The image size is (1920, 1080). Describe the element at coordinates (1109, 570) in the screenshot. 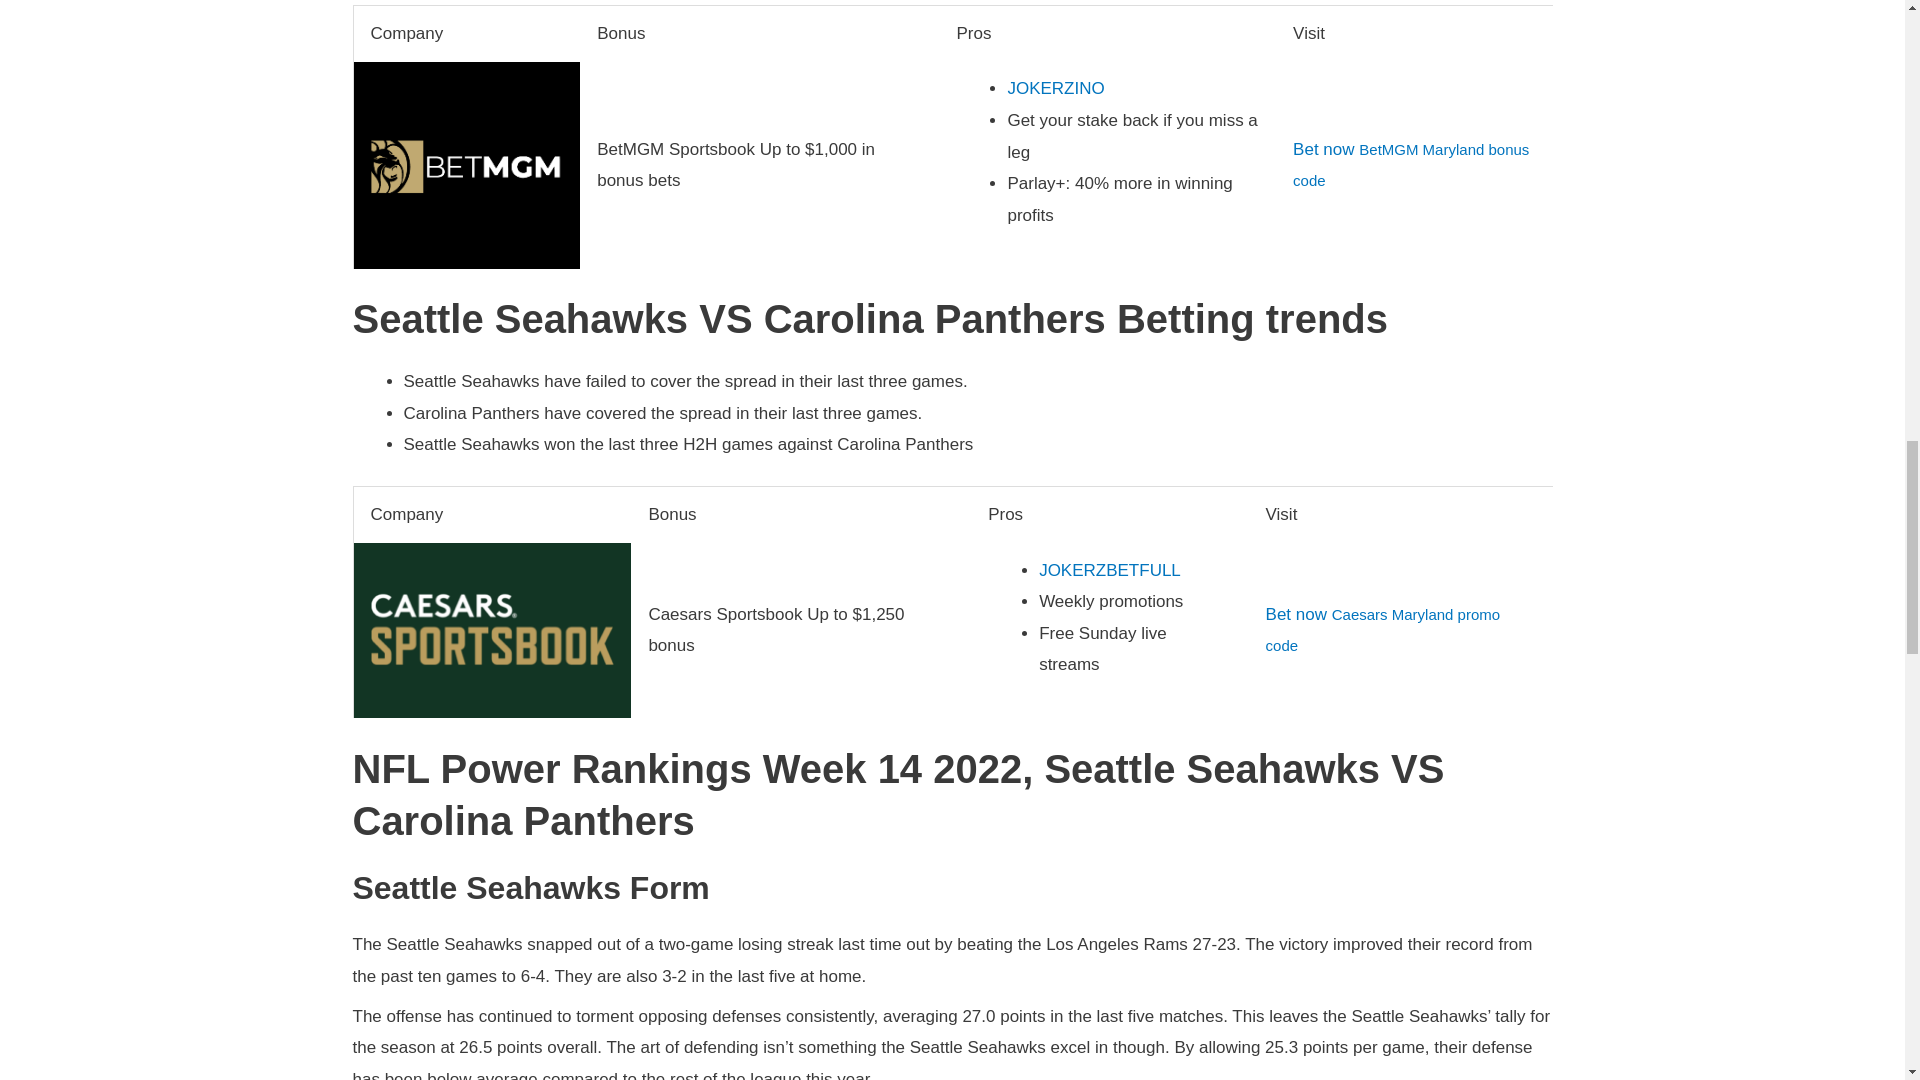

I see `JOKERZBETFULL` at that location.